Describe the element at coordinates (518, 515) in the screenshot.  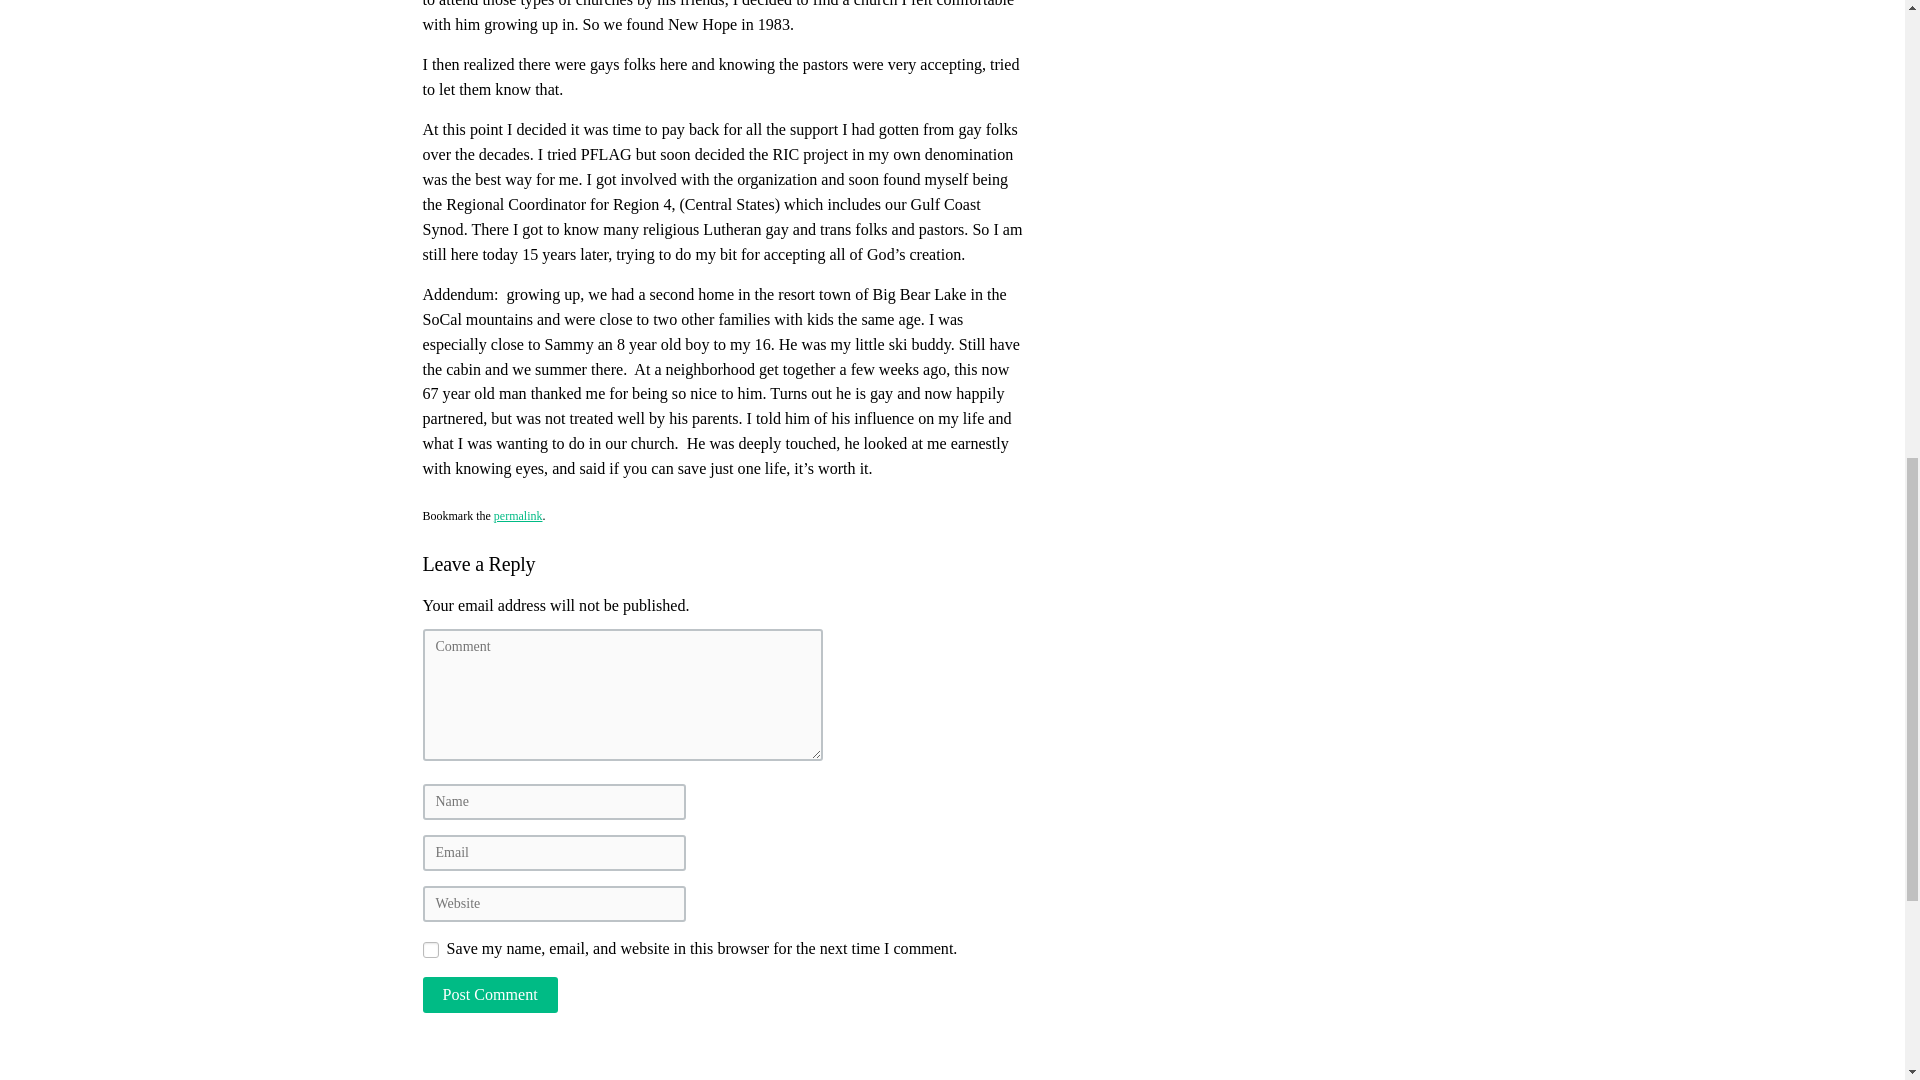
I see `Permalink to Profile: Heidi Good` at that location.